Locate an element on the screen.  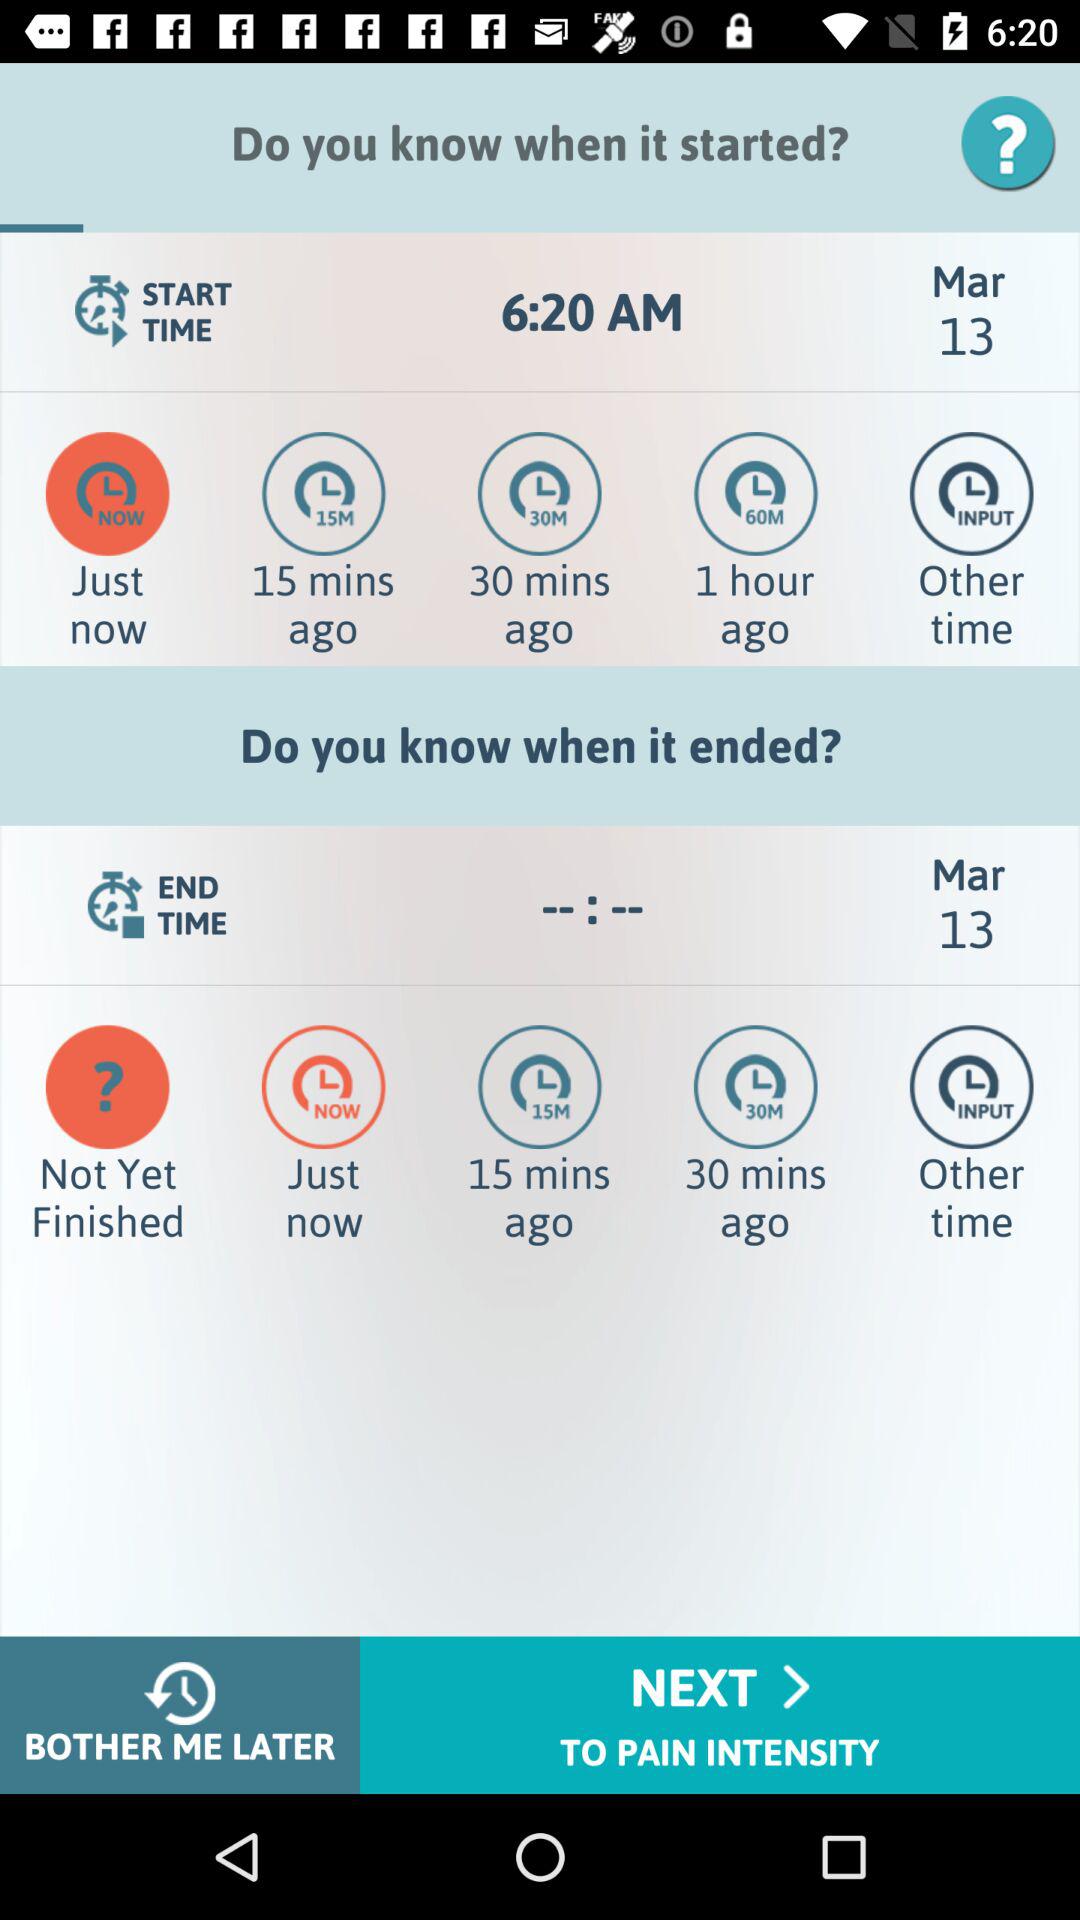
turn off icon next to end
time icon is located at coordinates (592, 905).